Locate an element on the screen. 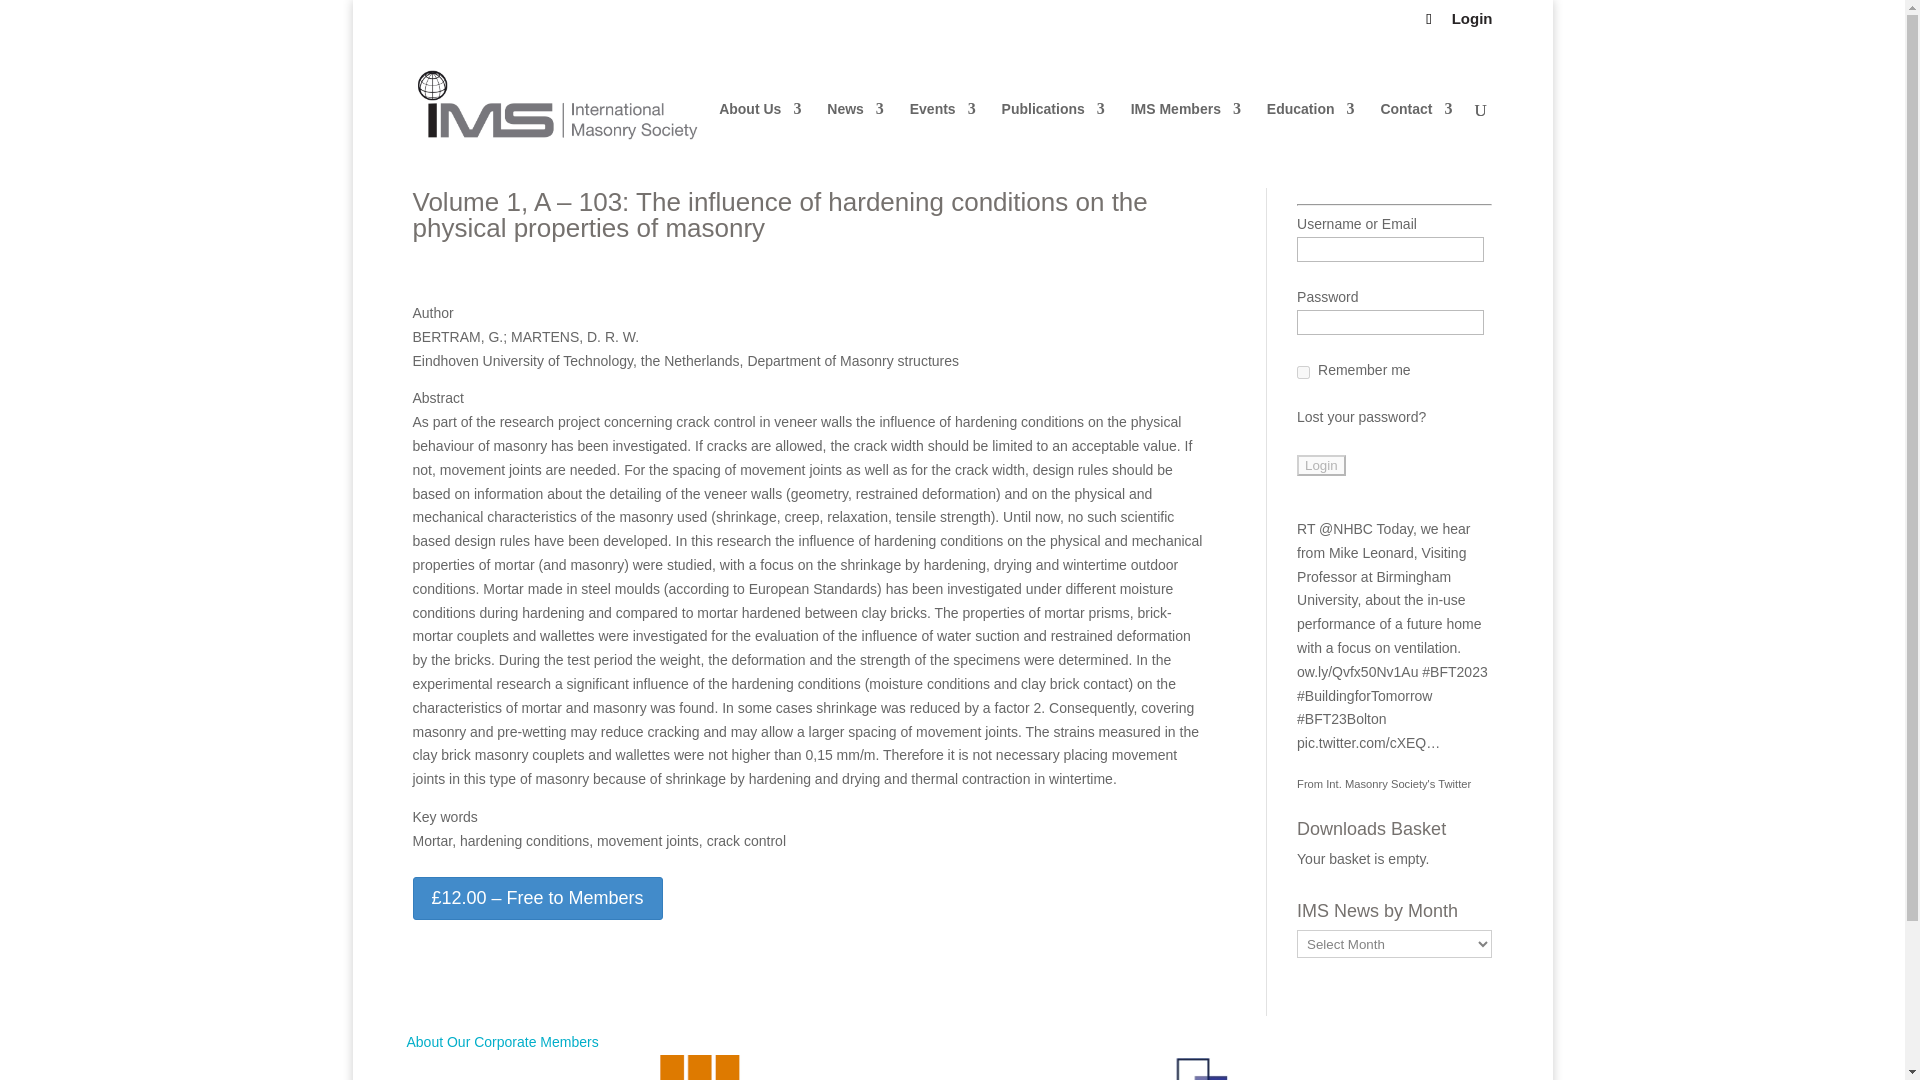 The width and height of the screenshot is (1920, 1080). Int. Masonry Society is located at coordinates (1398, 783).